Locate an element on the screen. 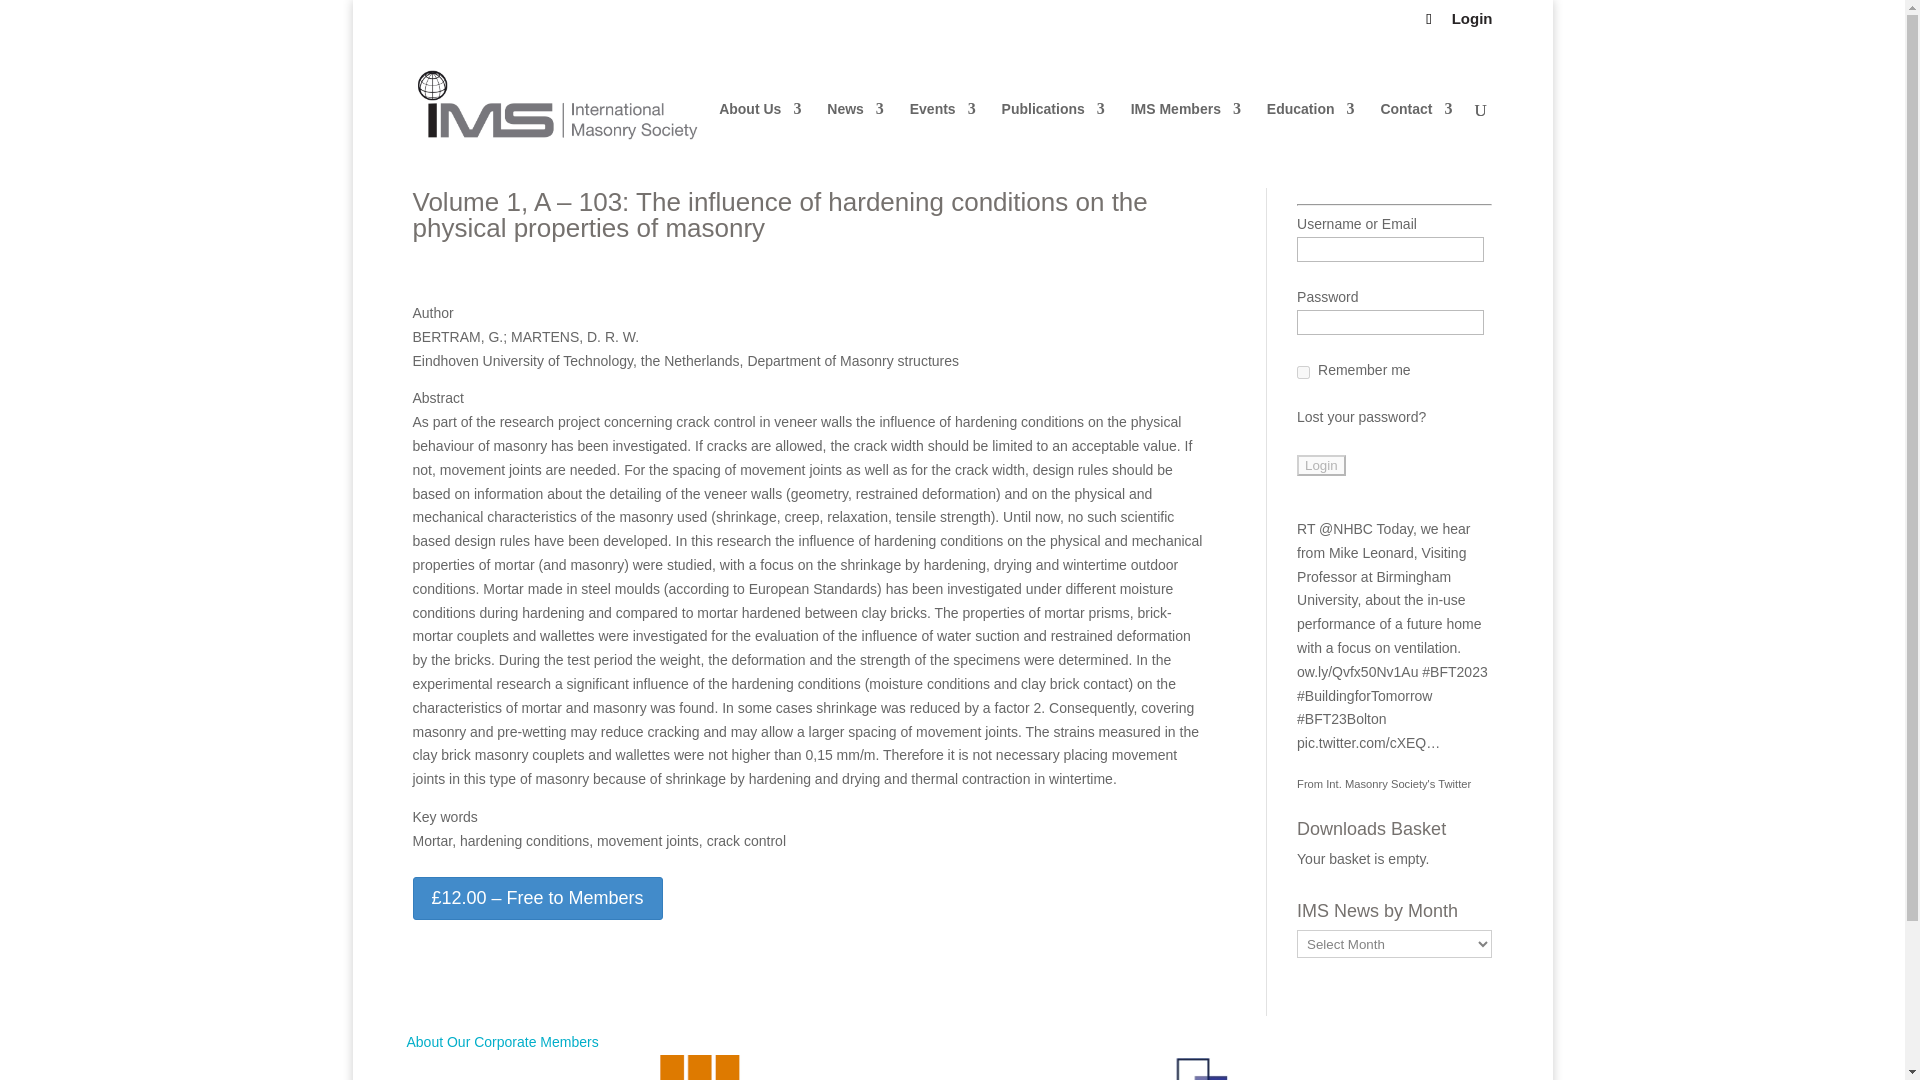 The width and height of the screenshot is (1920, 1080). Int. Masonry Society is located at coordinates (1398, 783).